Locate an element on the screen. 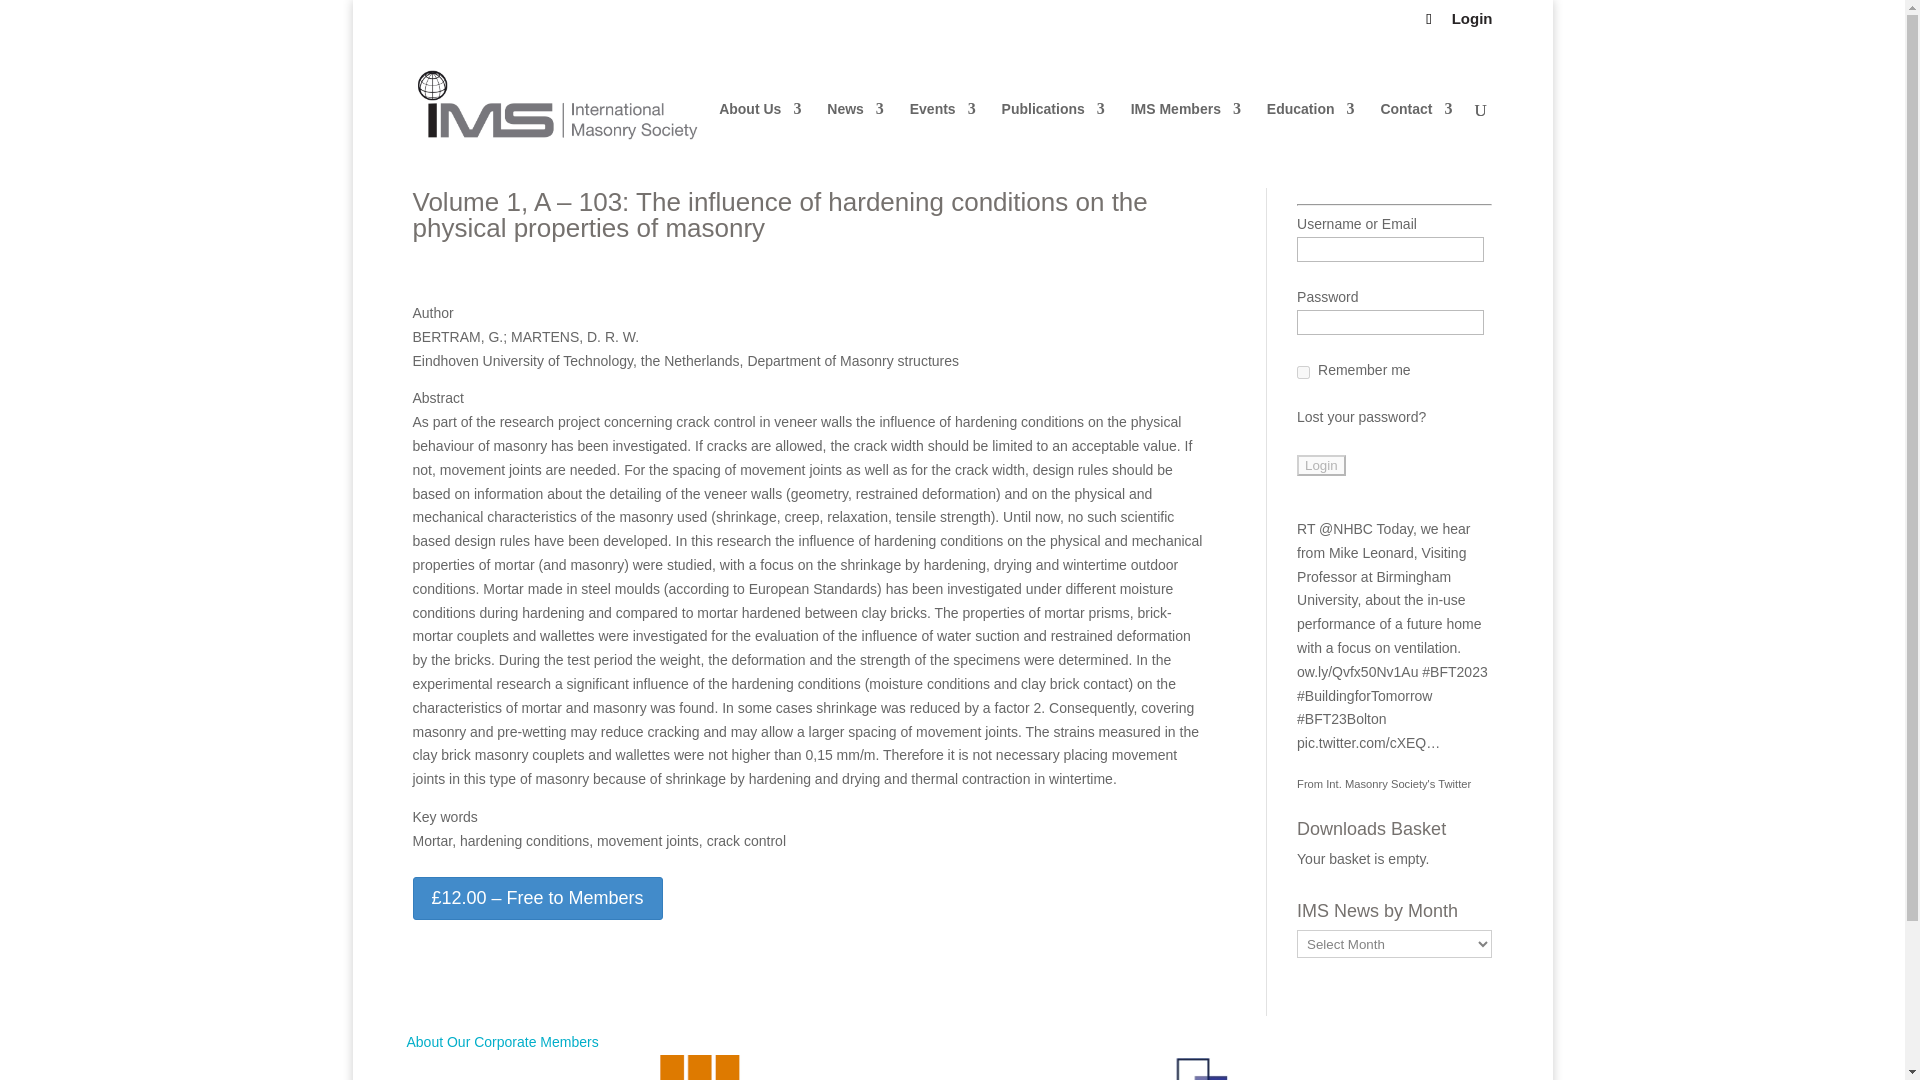 The width and height of the screenshot is (1920, 1080). Int. Masonry Society is located at coordinates (1398, 783).